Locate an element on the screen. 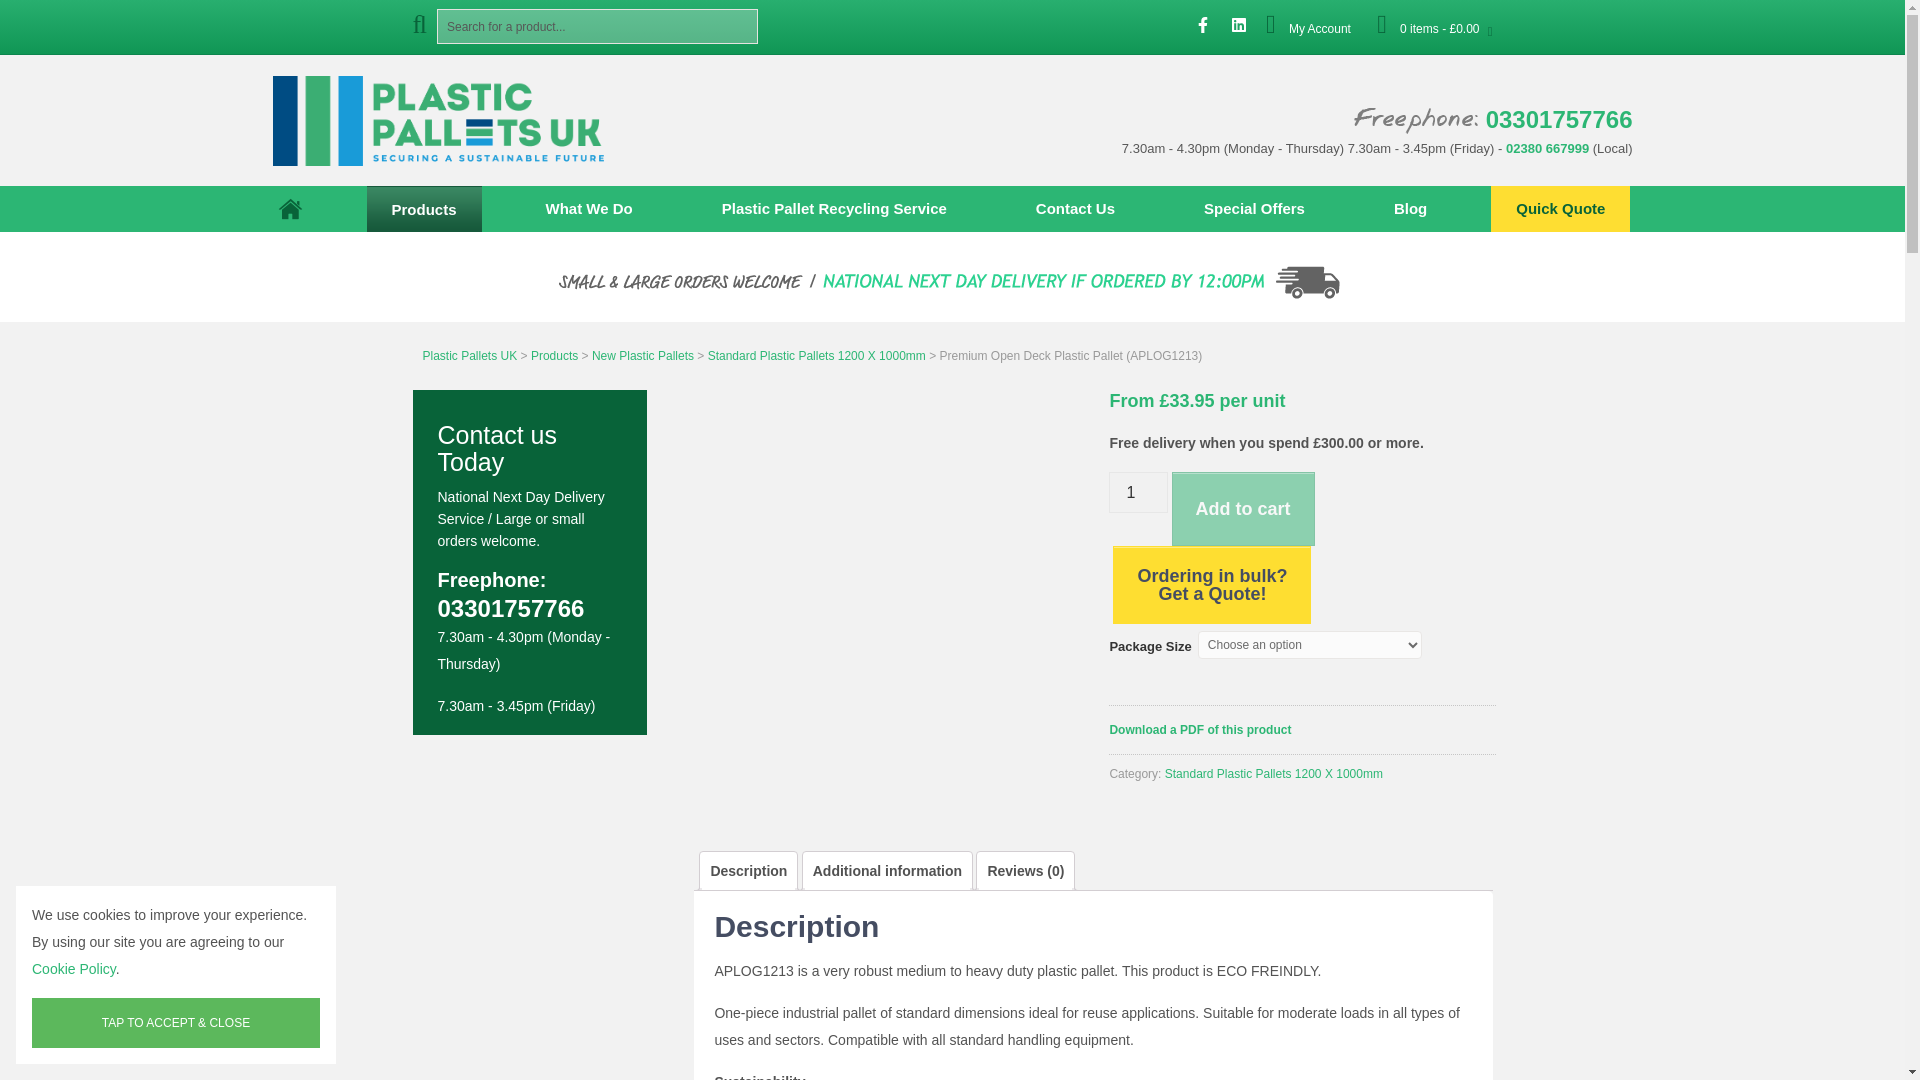 This screenshot has height=1080, width=1920. Back To Homepage is located at coordinates (454, 120).